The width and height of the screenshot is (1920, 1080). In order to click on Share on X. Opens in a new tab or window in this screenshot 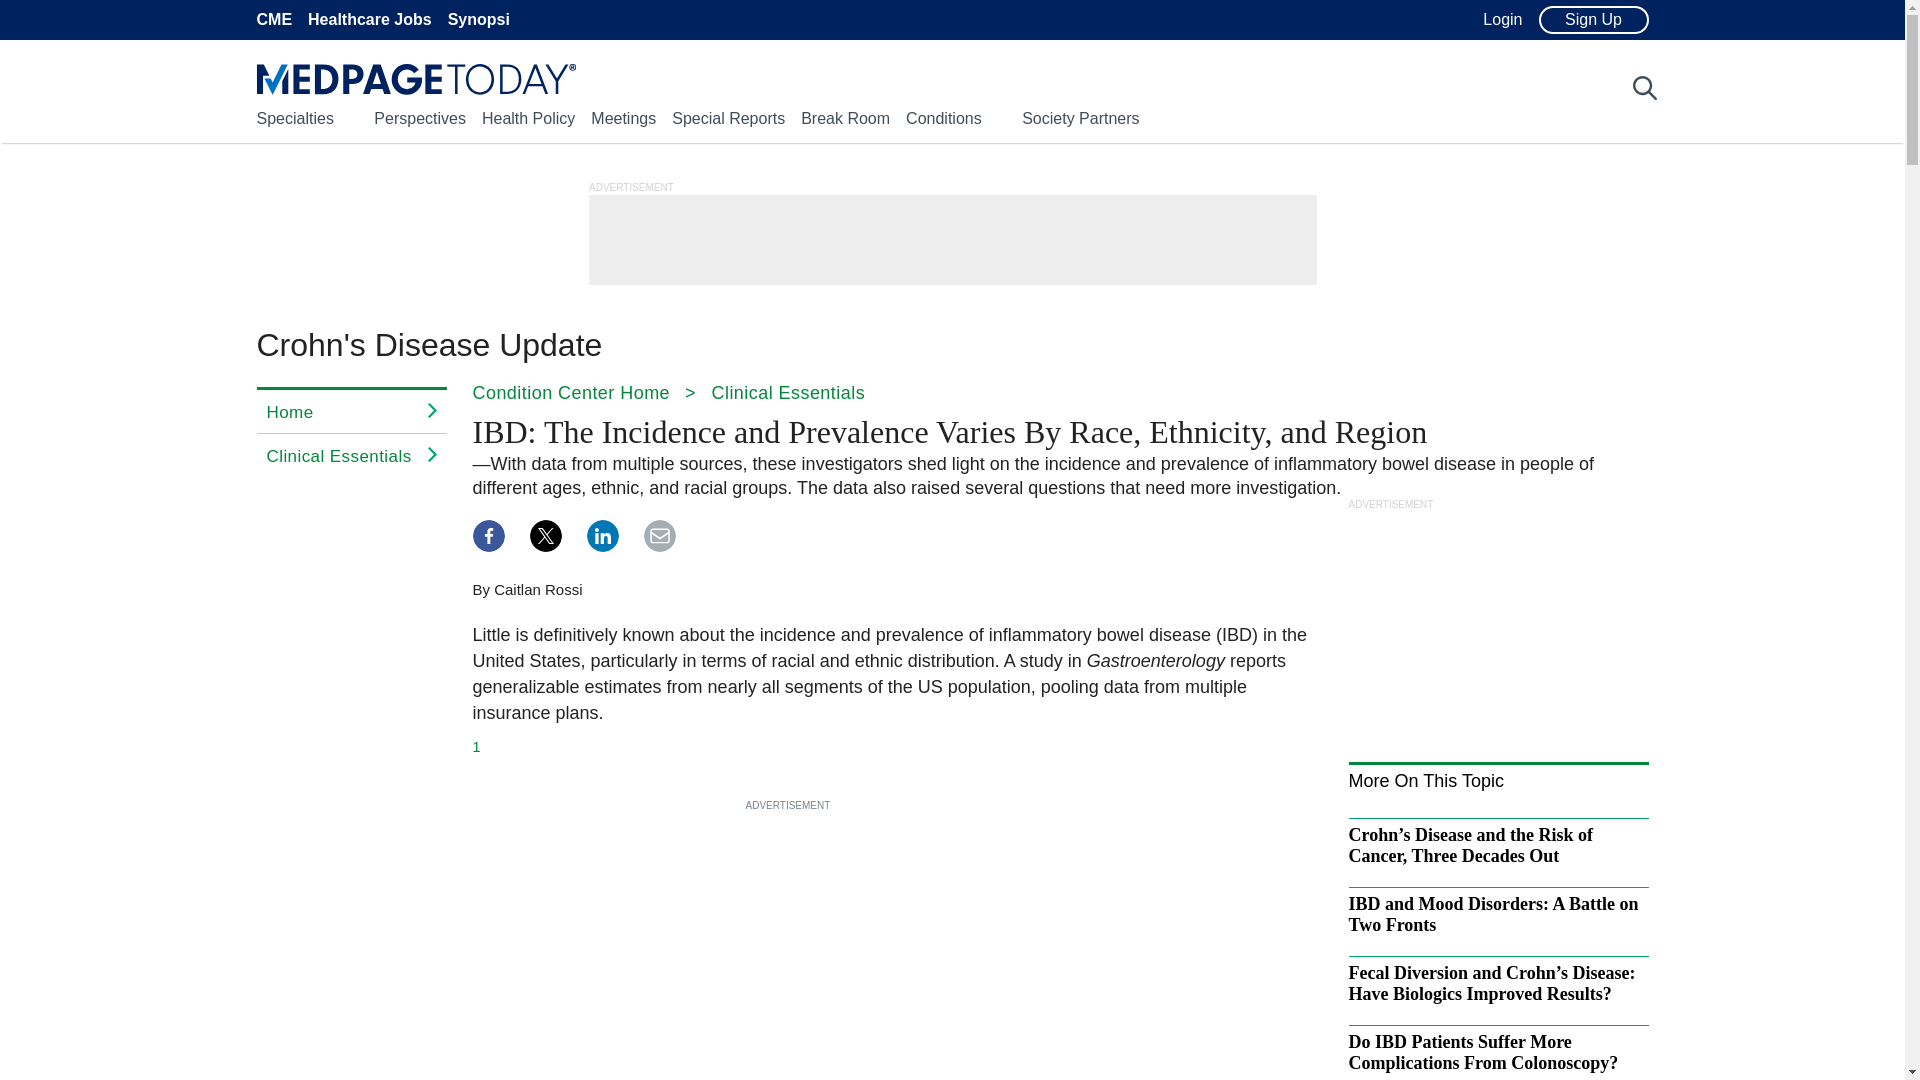, I will do `click(546, 535)`.